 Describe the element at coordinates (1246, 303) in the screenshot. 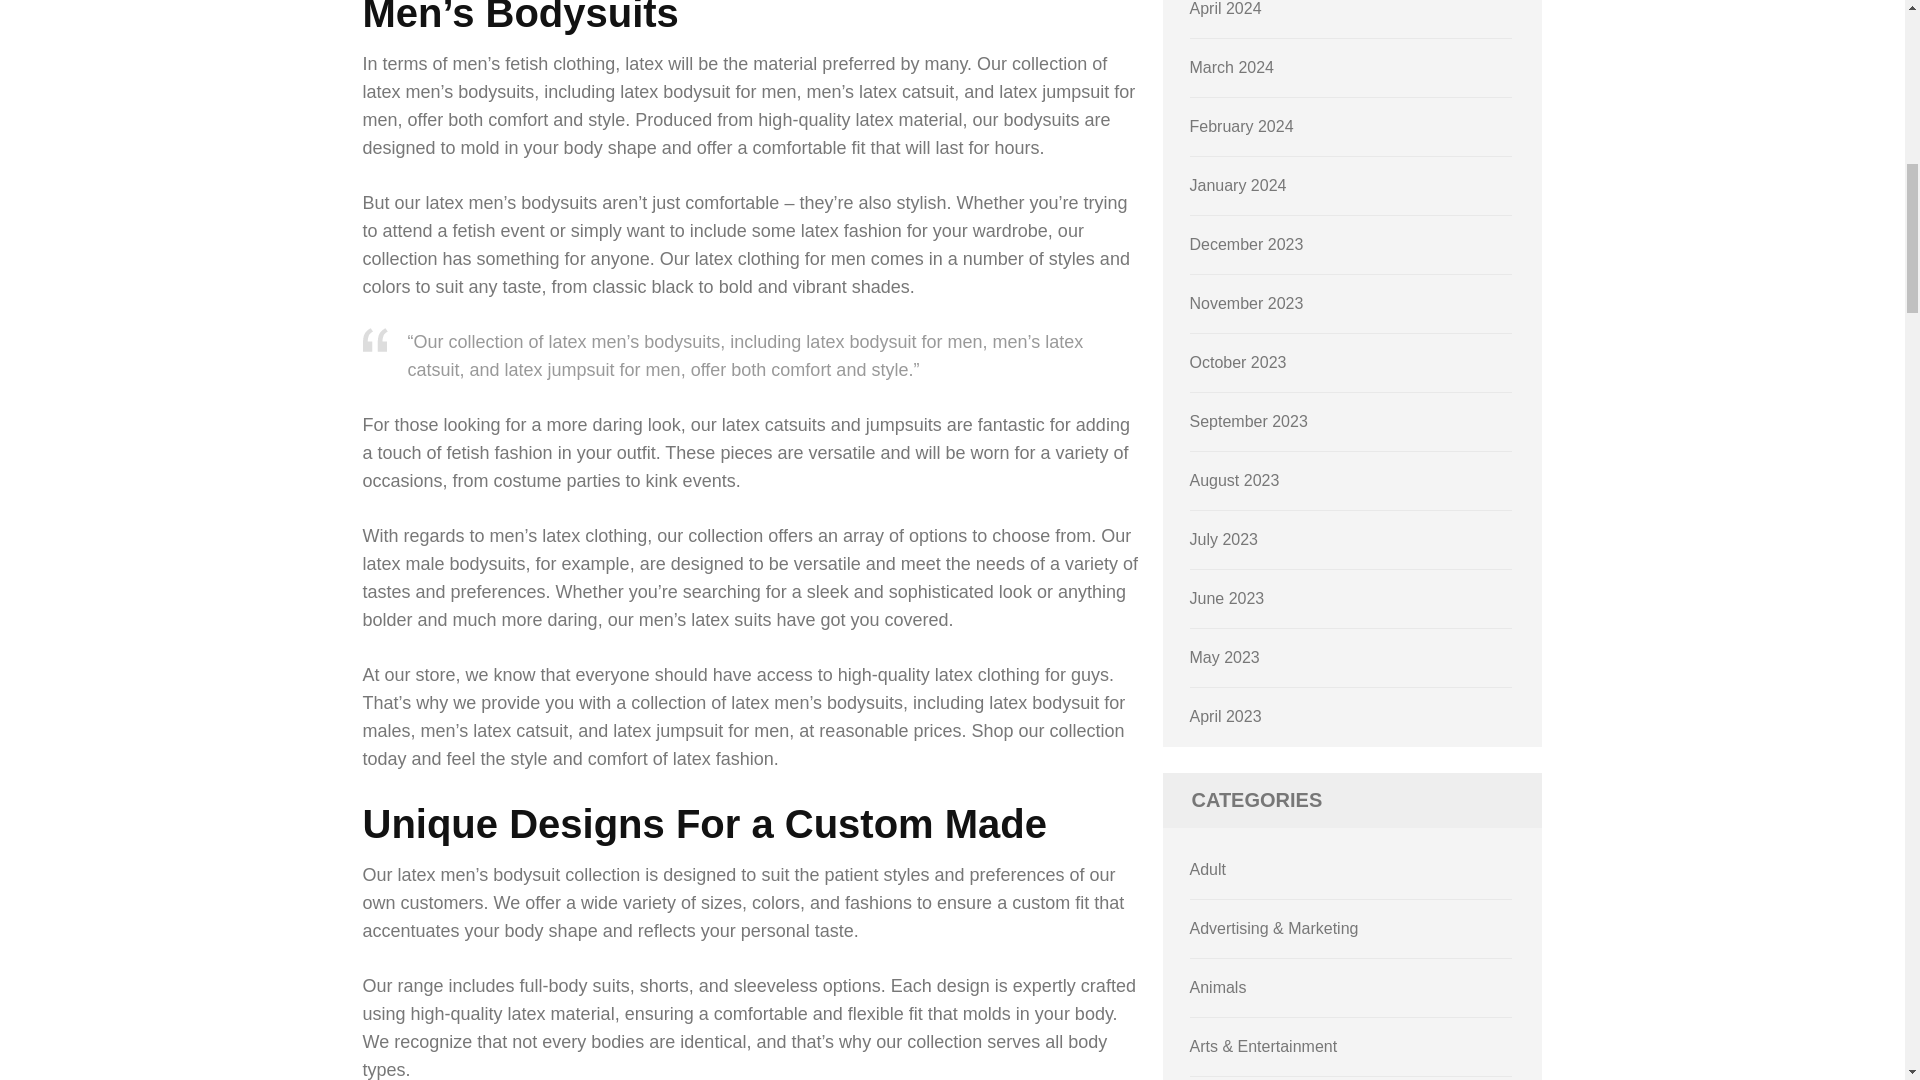

I see `November 2023` at that location.